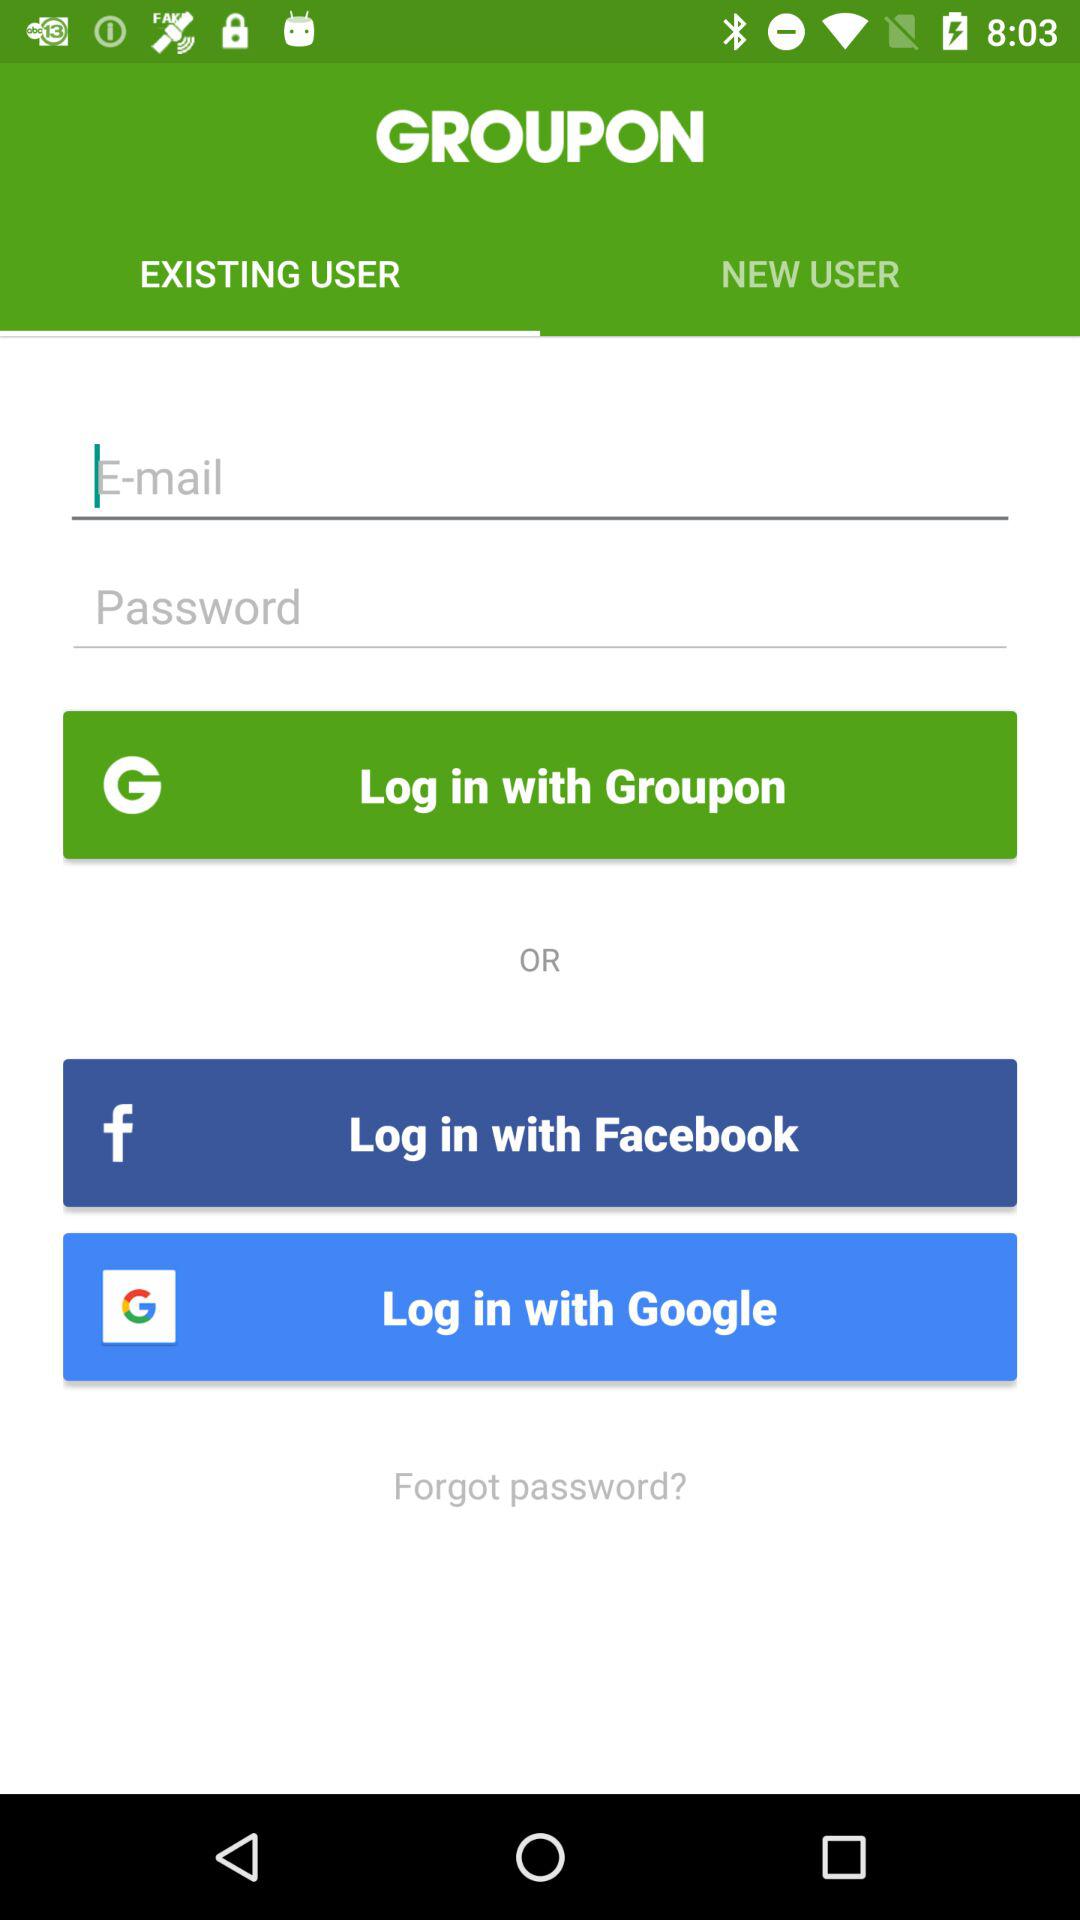  What do you see at coordinates (540, 606) in the screenshot?
I see `enter password` at bounding box center [540, 606].